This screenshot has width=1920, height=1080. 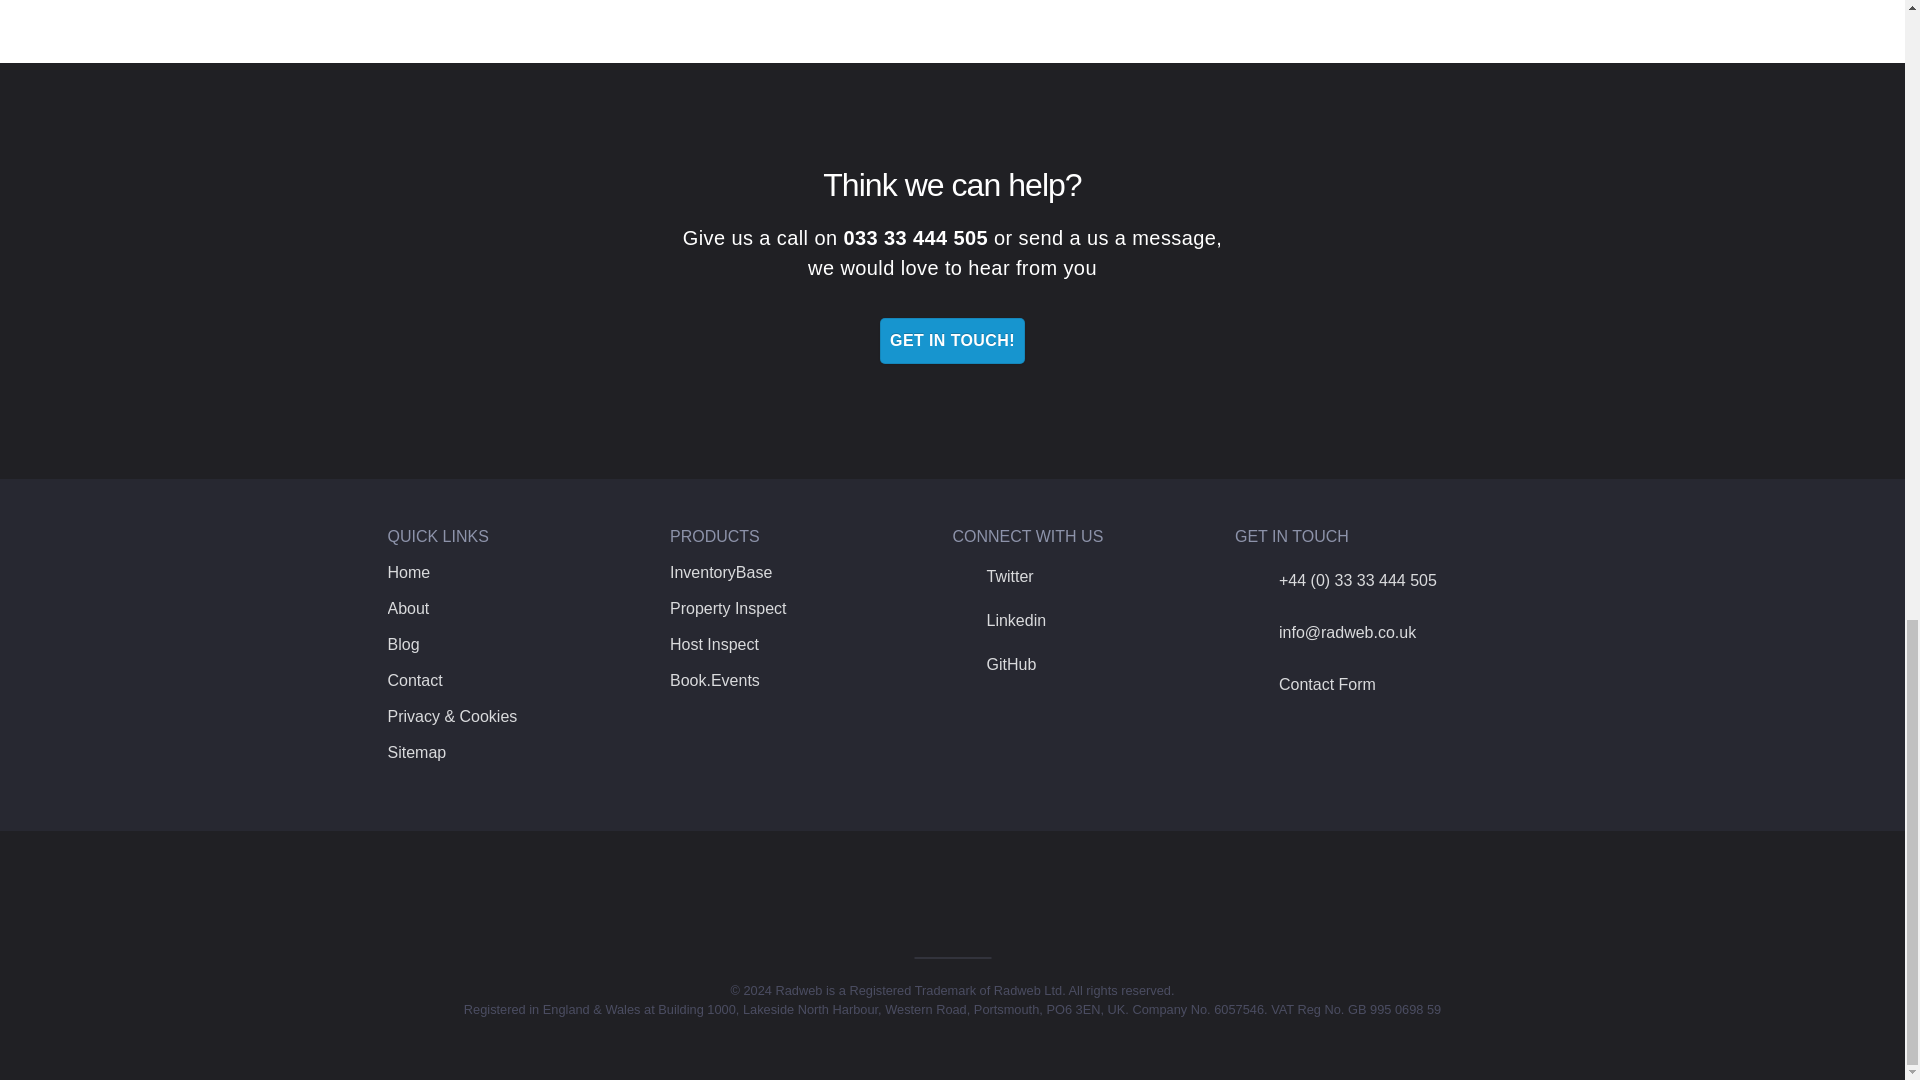 What do you see at coordinates (417, 752) in the screenshot?
I see `Sitemap` at bounding box center [417, 752].